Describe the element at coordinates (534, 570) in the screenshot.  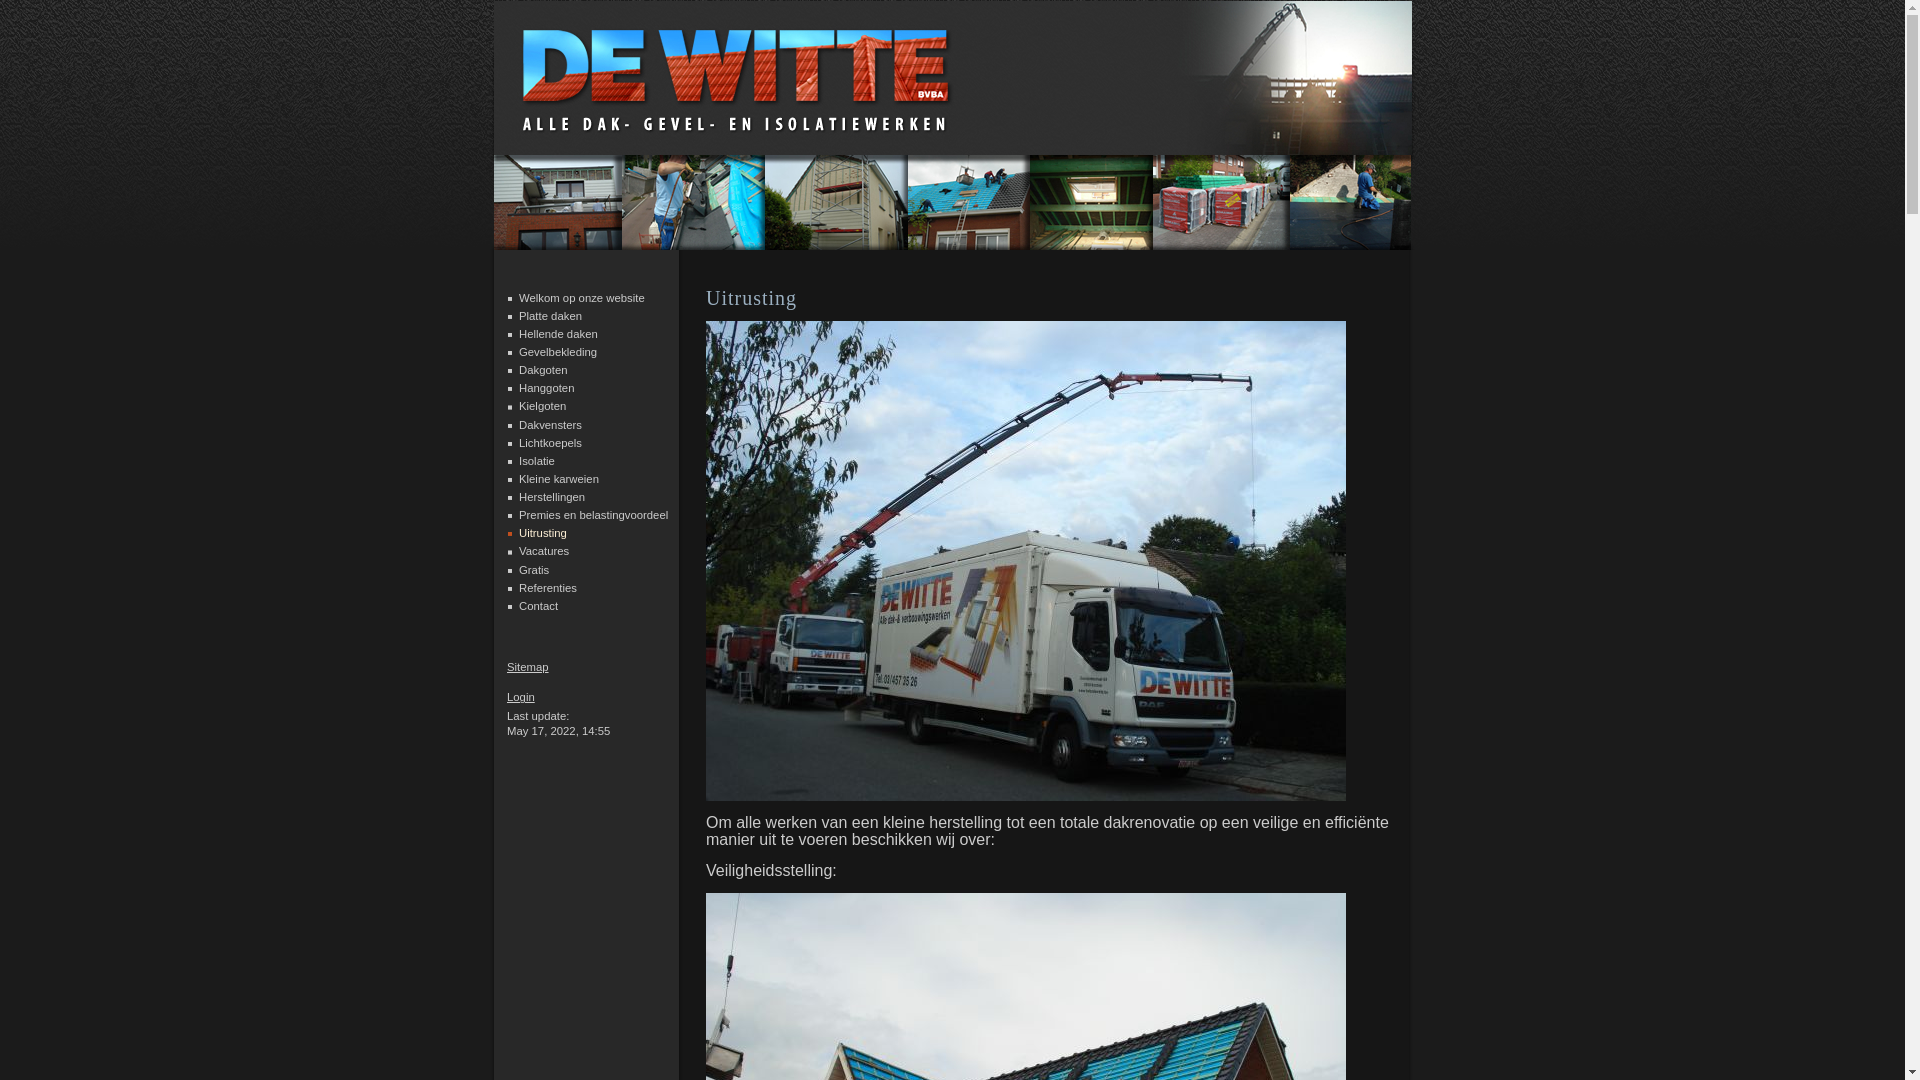
I see `Gratis` at that location.